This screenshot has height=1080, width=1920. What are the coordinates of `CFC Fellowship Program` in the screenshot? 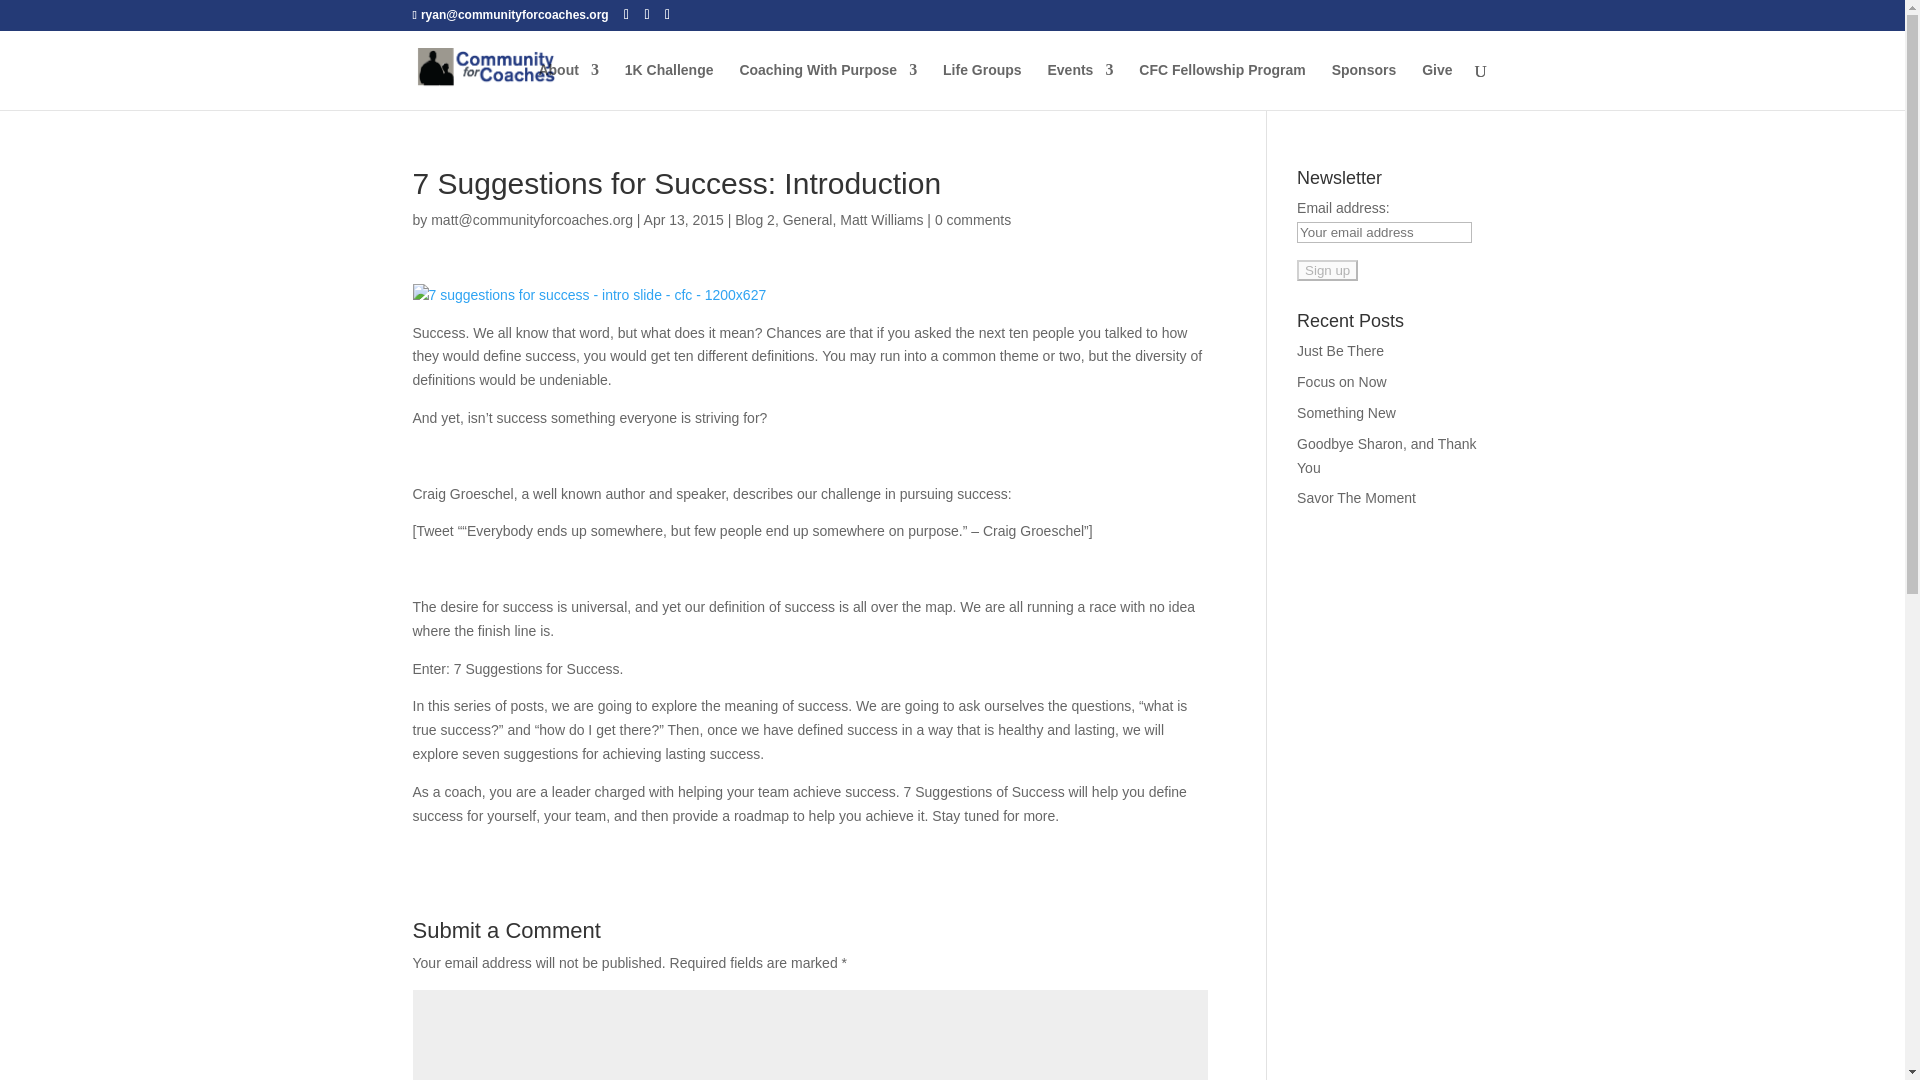 It's located at (1222, 86).